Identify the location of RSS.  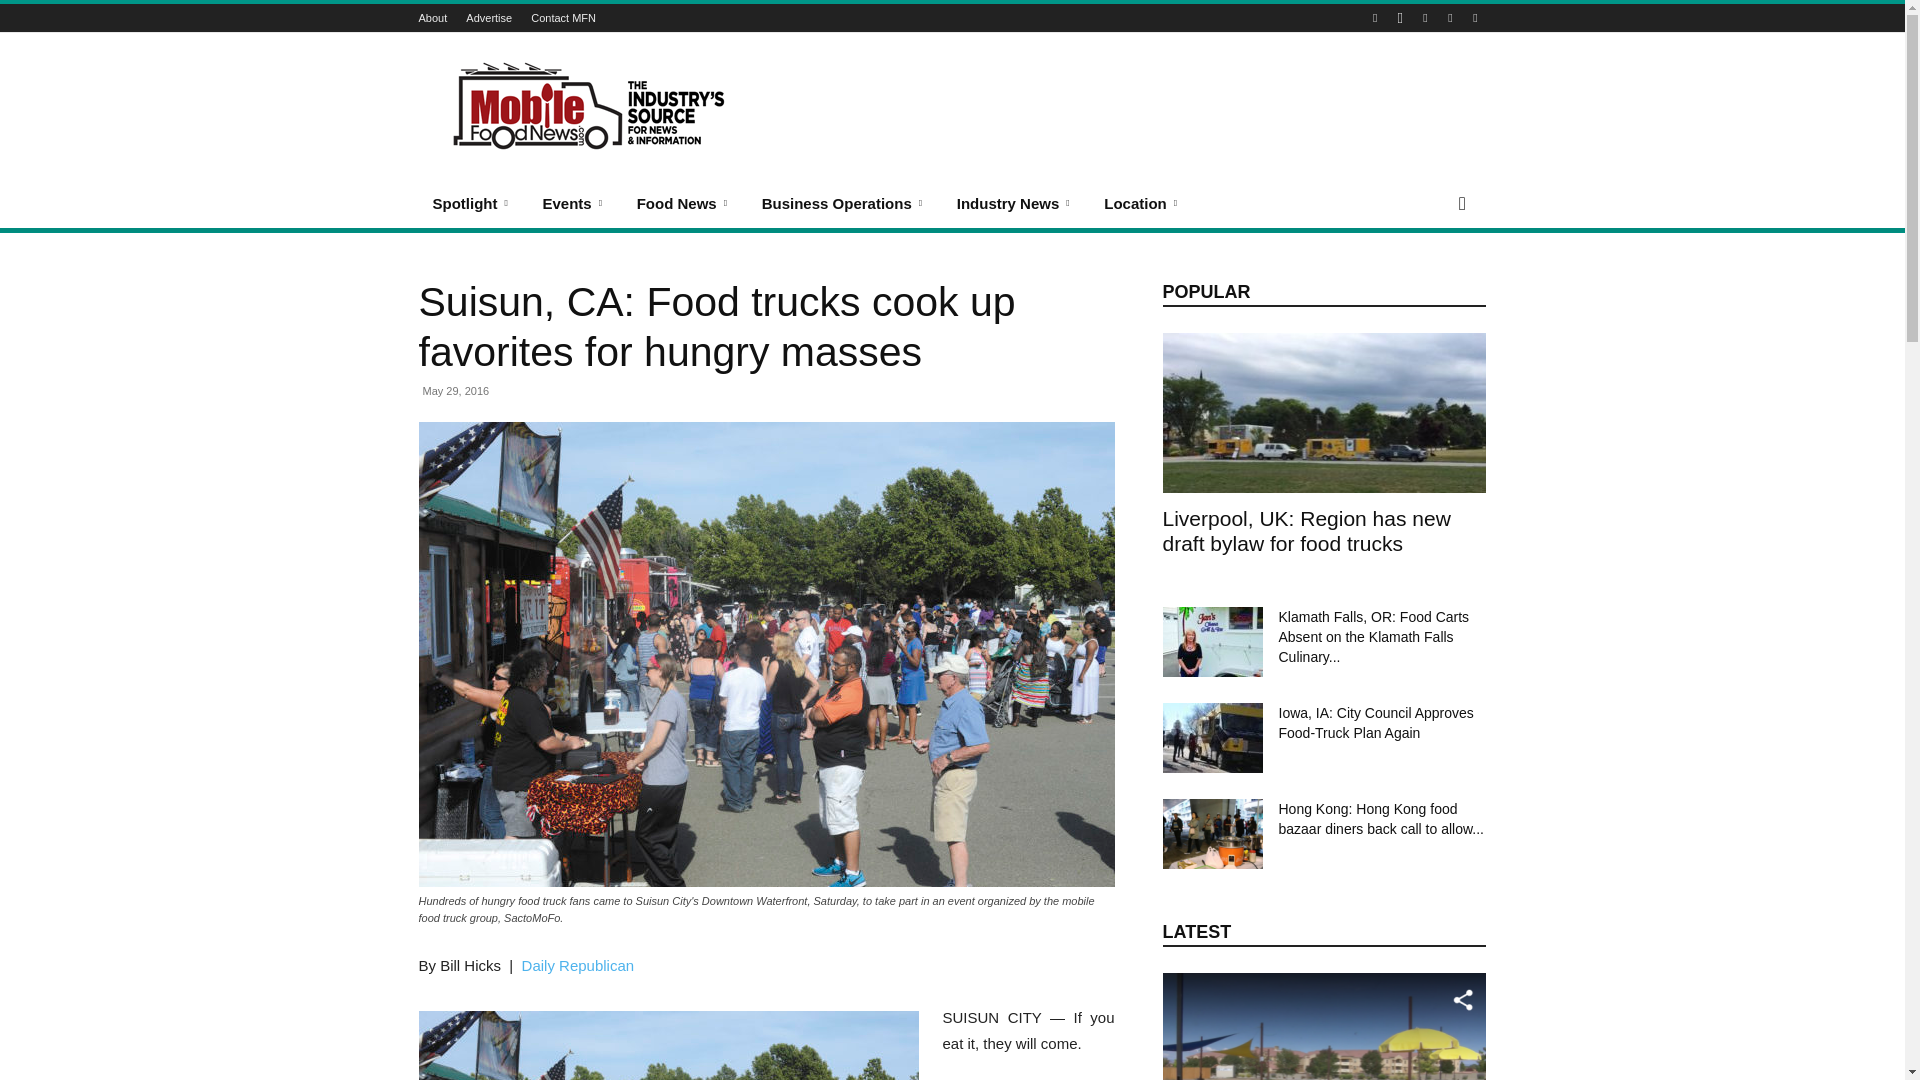
(1450, 18).